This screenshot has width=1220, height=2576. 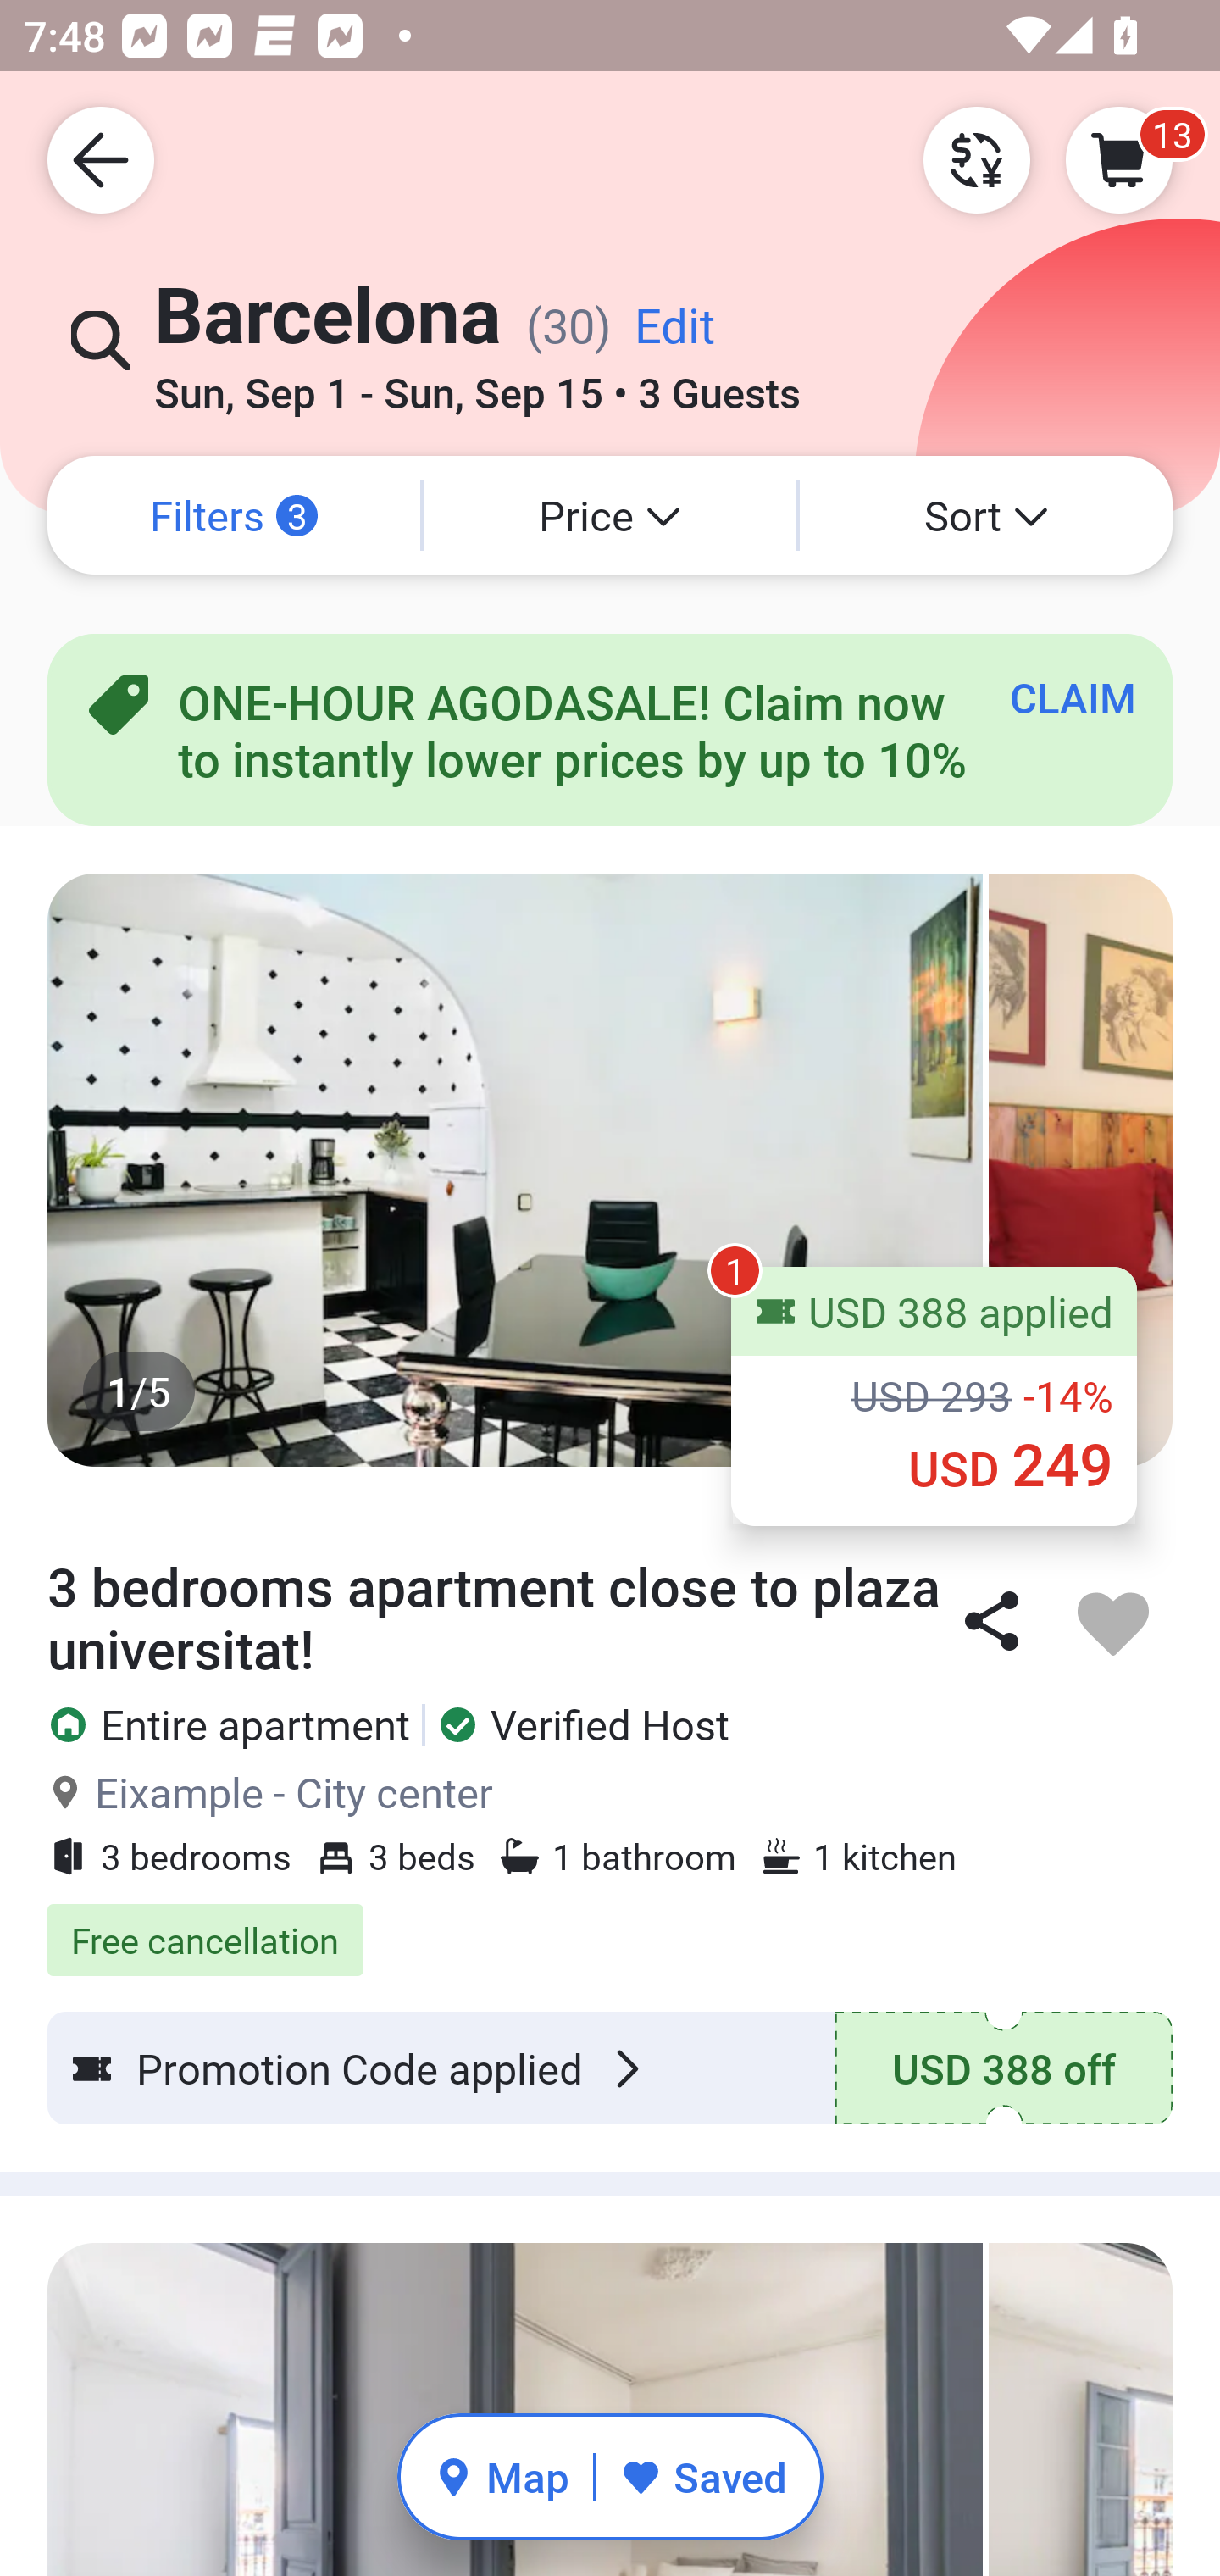 I want to click on USD 388 applied ‪USD 293 -14% ‪USD 249 1, so click(x=934, y=1396).